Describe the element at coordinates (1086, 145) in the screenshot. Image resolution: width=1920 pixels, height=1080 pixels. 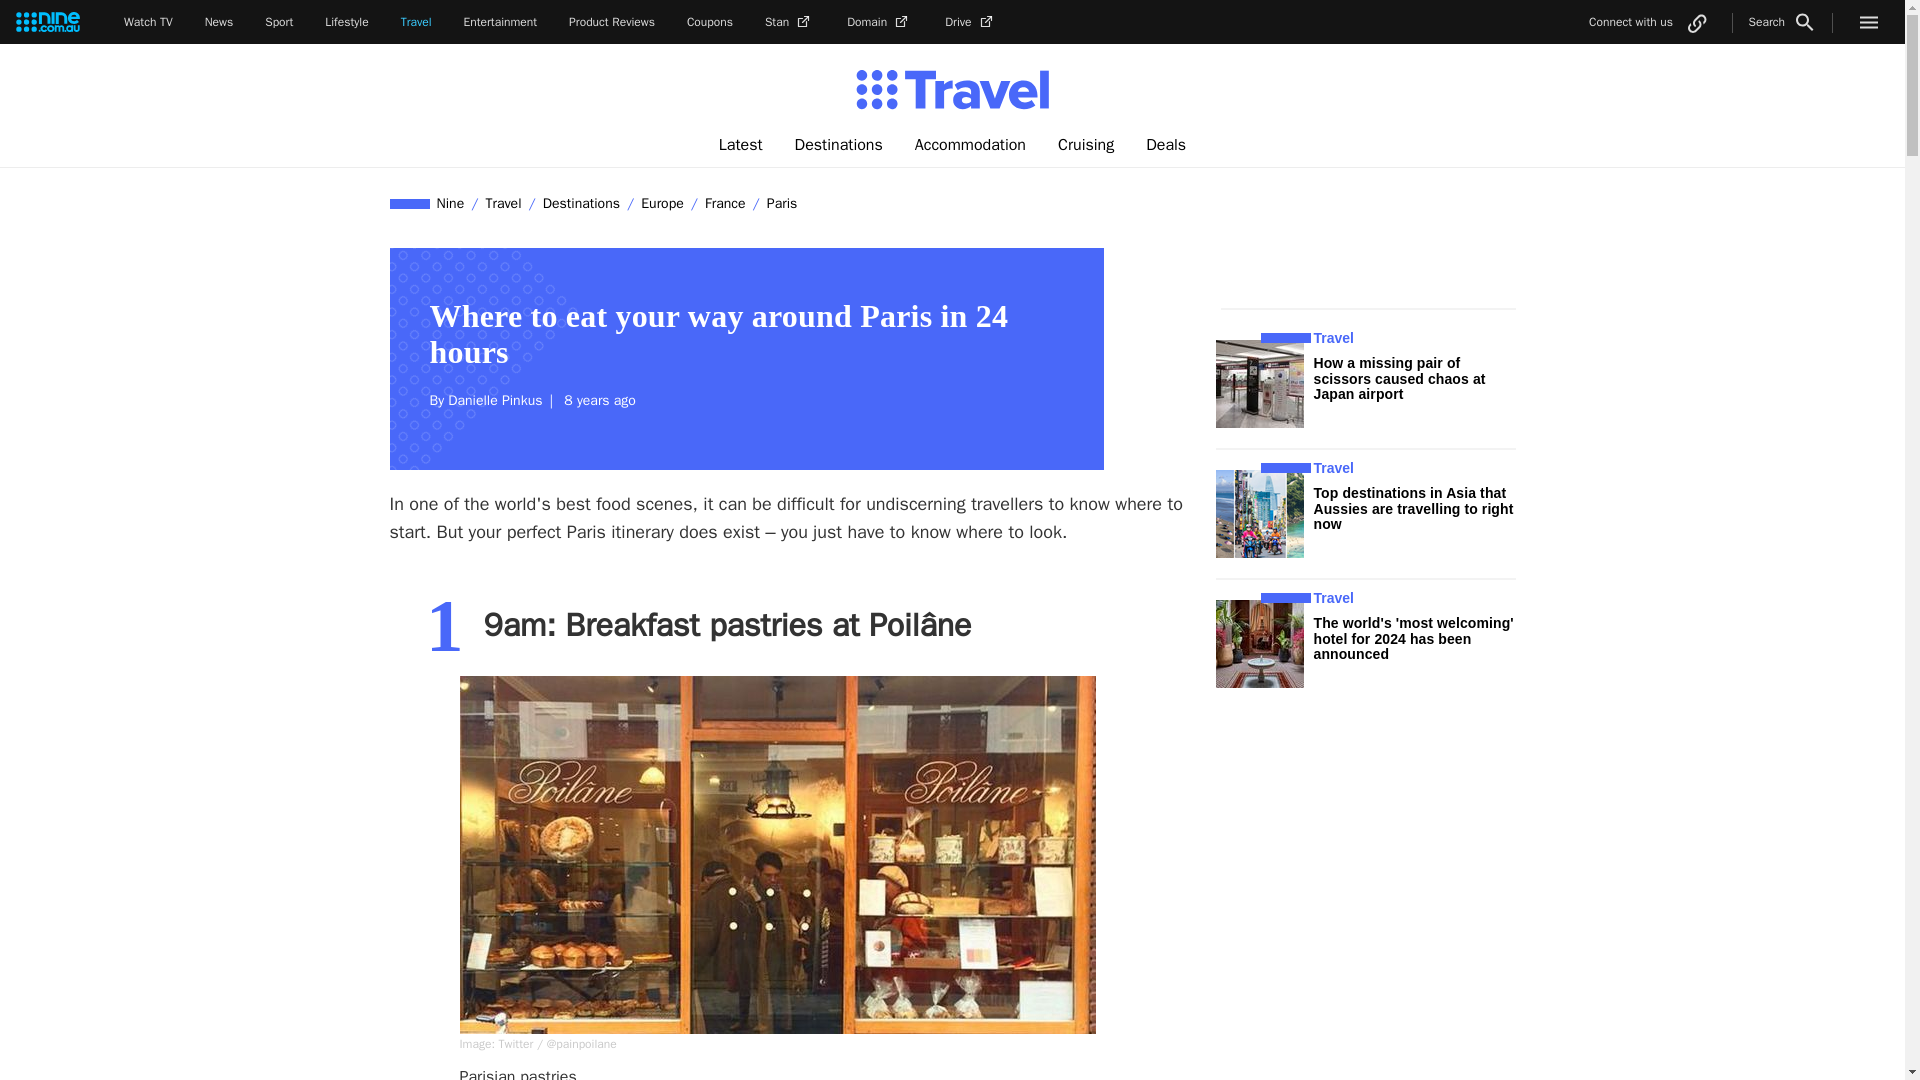
I see `Cruising` at that location.